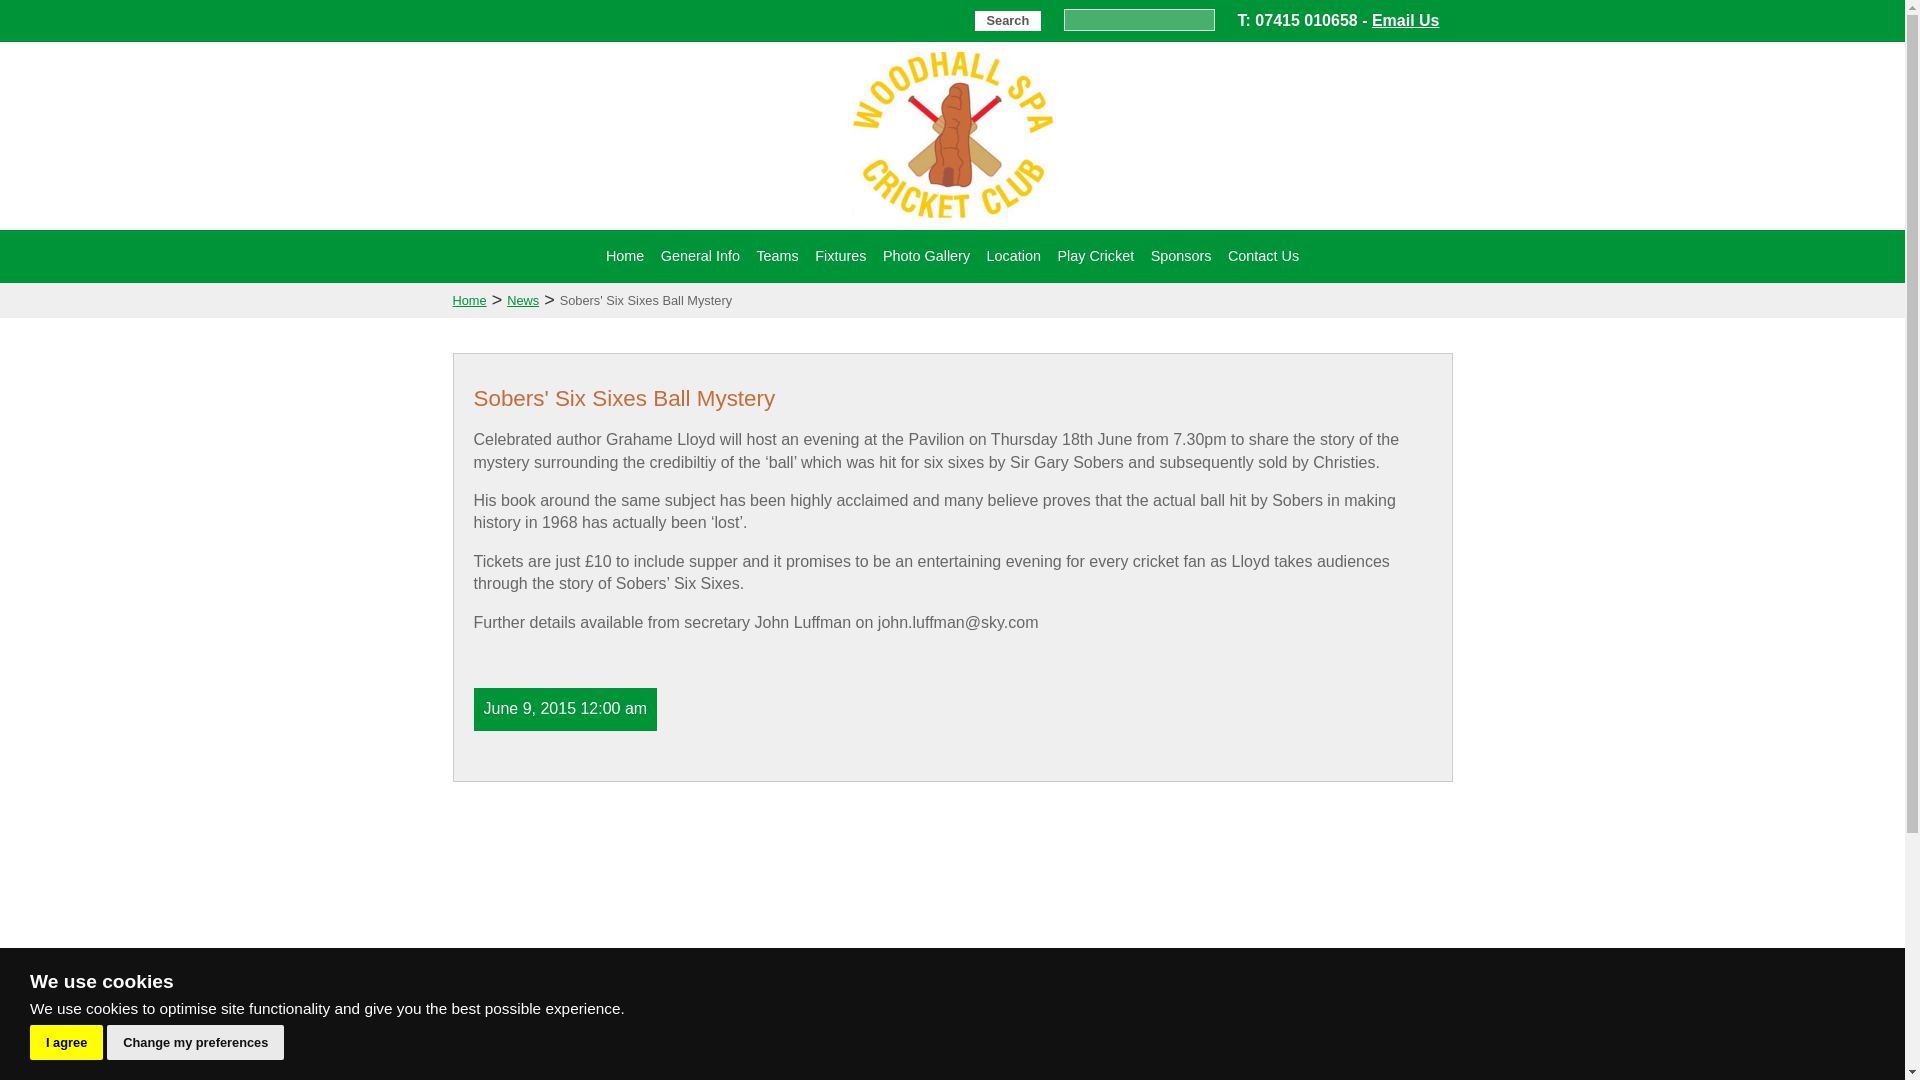 This screenshot has height=1080, width=1920. I want to click on I agree, so click(66, 1042).